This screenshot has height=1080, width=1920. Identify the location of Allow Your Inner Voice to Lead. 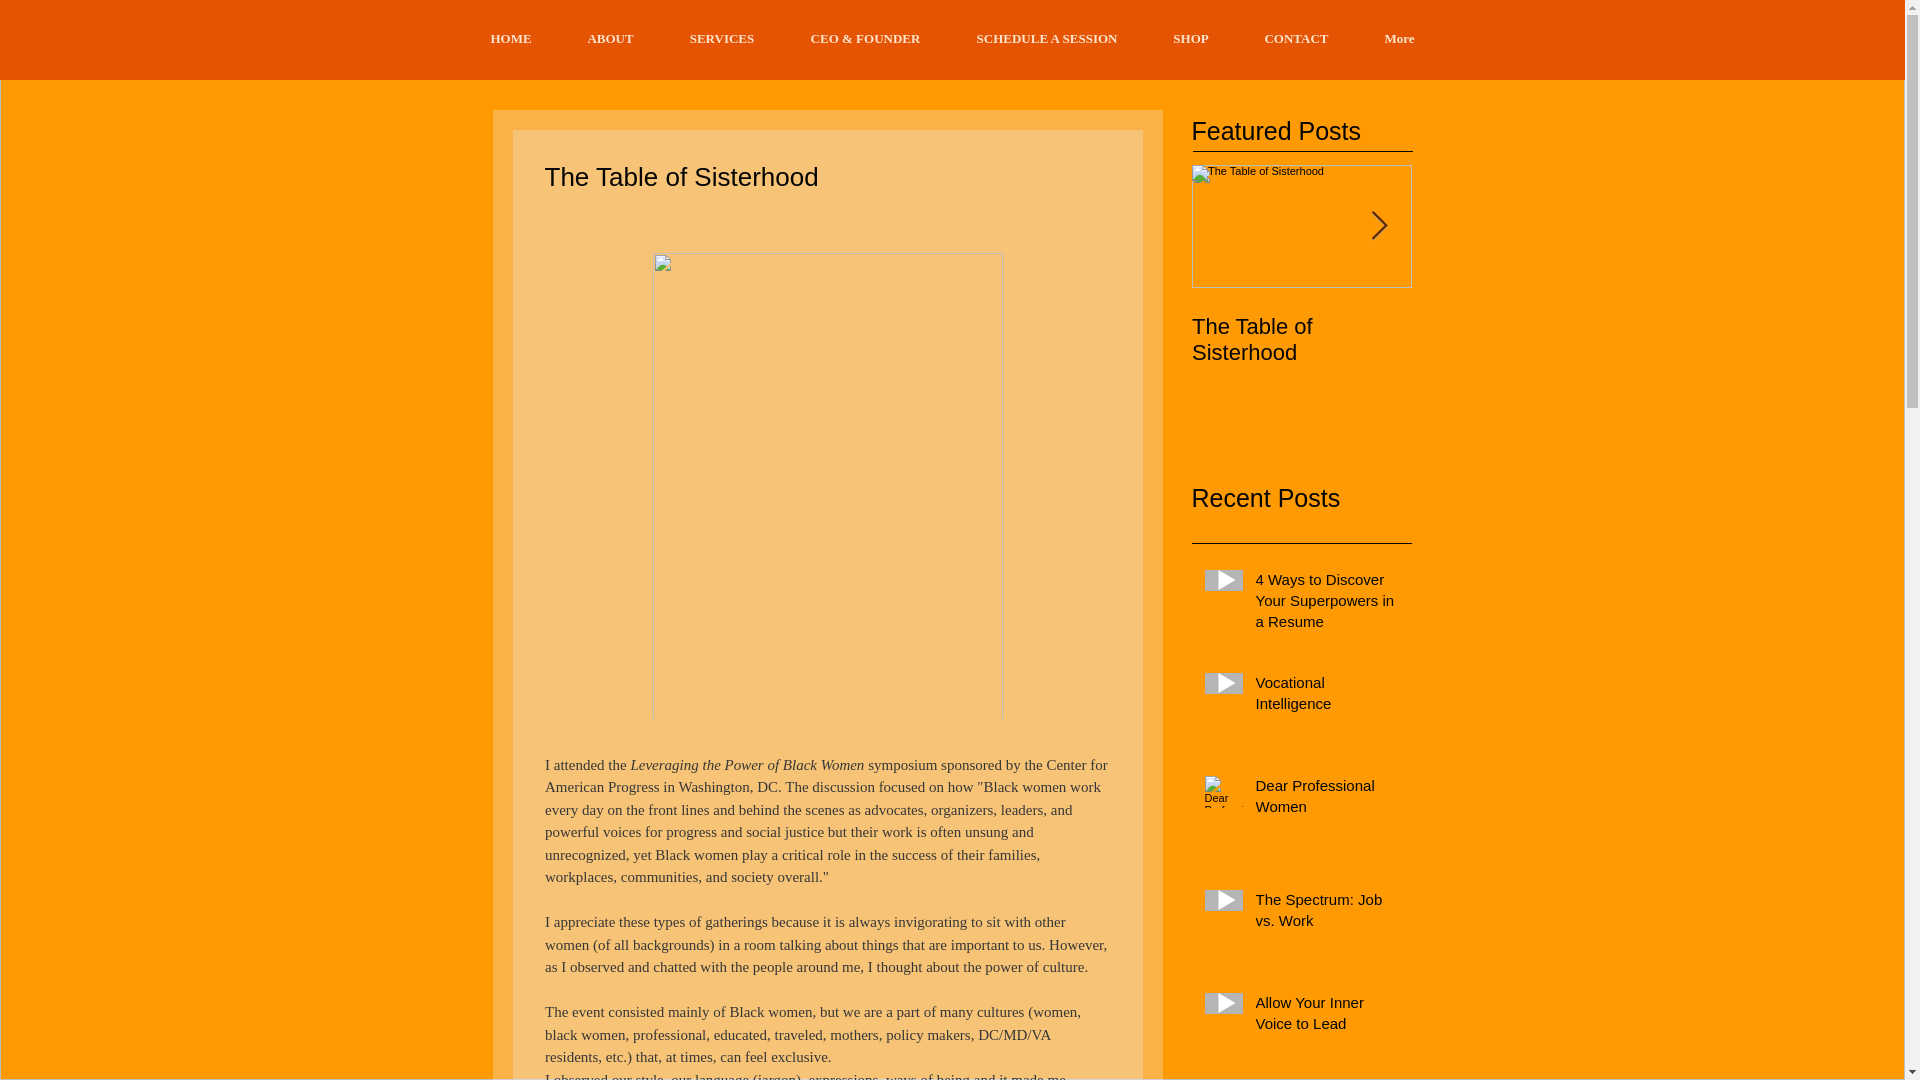
(1327, 1017).